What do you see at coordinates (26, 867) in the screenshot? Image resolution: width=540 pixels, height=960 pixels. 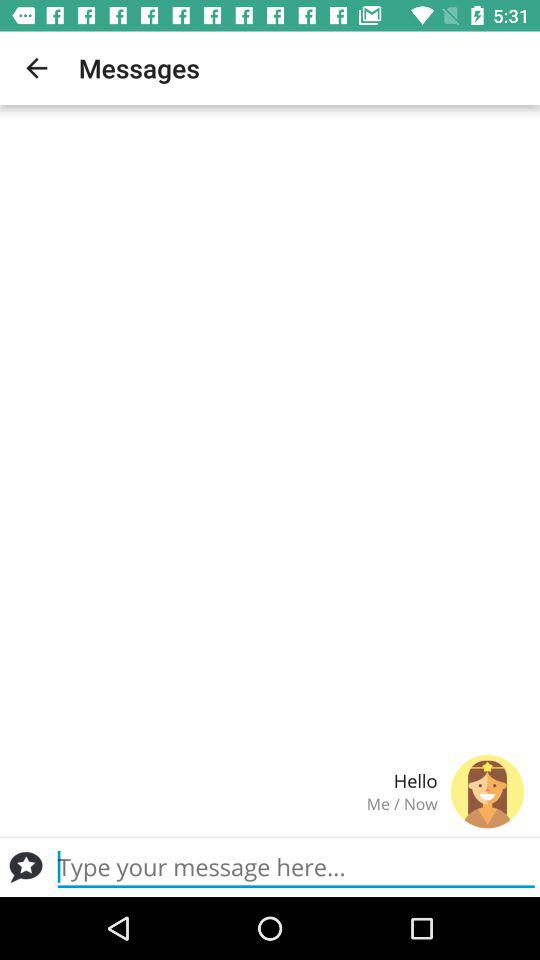 I see `open the icon at the bottom left corner` at bounding box center [26, 867].